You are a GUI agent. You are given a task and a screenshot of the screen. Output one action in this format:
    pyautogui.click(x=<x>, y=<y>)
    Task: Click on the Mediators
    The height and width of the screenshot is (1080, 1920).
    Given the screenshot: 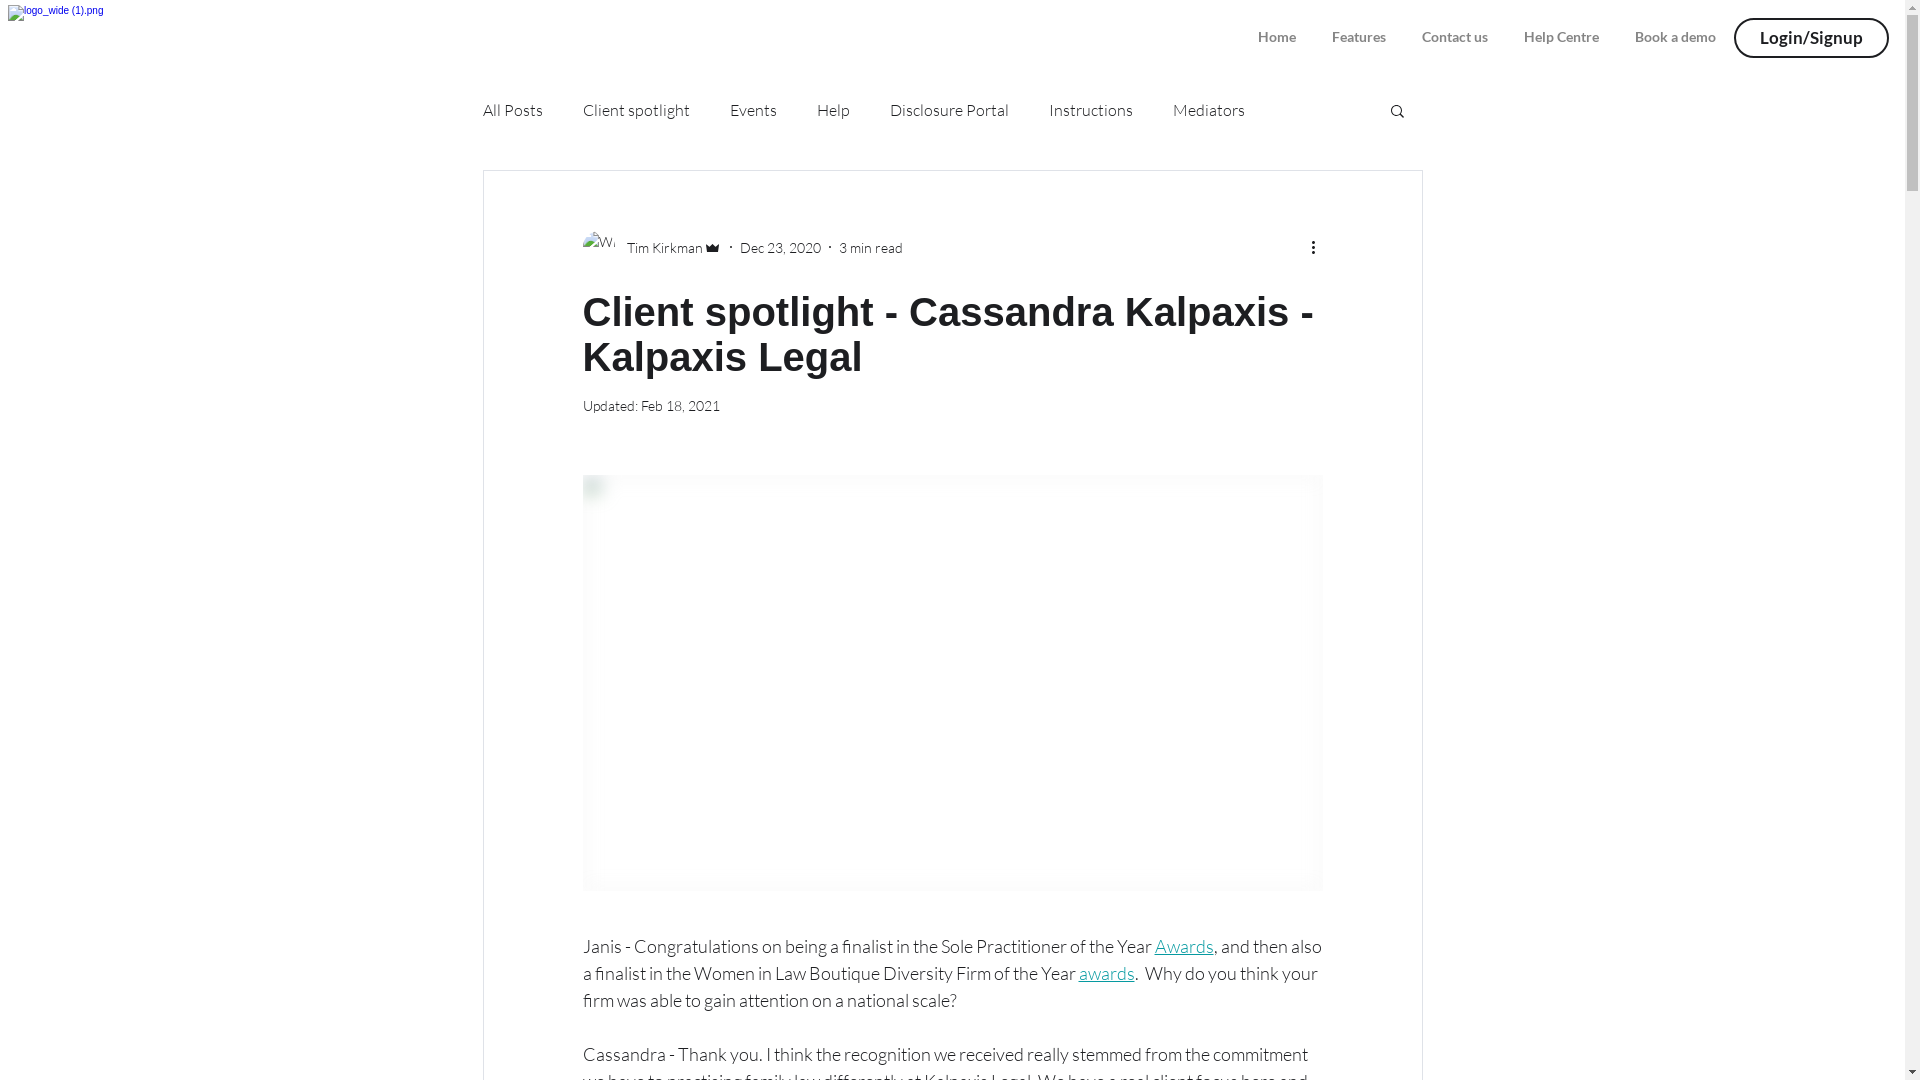 What is the action you would take?
    pyautogui.click(x=1208, y=110)
    